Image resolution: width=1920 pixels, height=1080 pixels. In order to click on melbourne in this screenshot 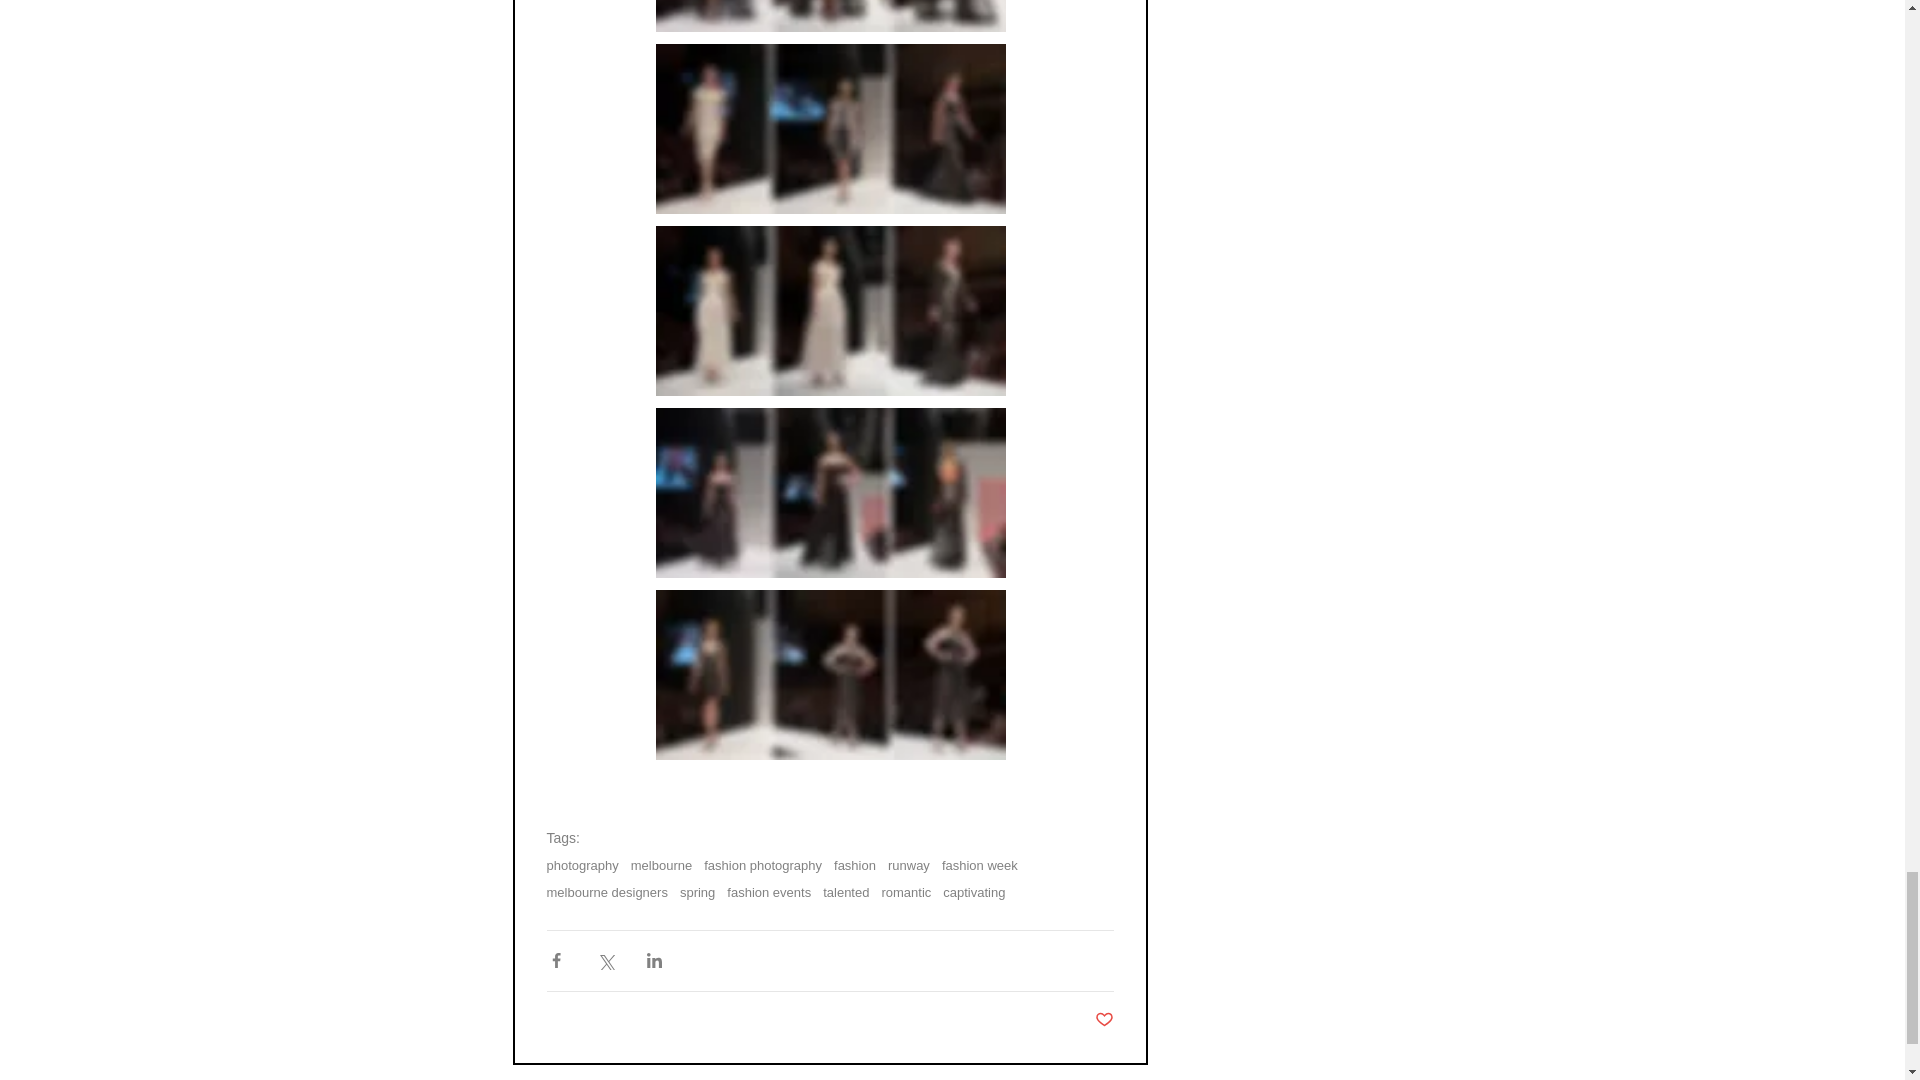, I will do `click(661, 864)`.